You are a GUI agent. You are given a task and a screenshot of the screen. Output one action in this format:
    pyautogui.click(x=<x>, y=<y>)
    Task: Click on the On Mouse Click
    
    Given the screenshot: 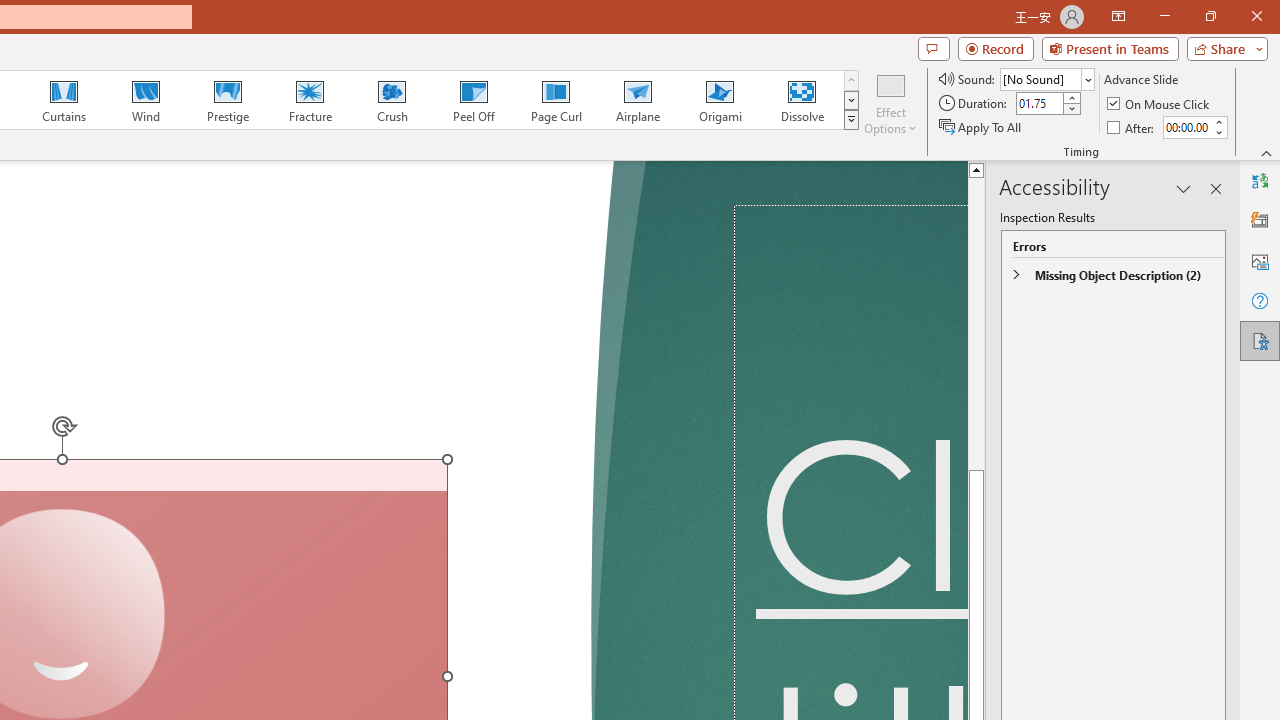 What is the action you would take?
    pyautogui.click(x=1160, y=104)
    